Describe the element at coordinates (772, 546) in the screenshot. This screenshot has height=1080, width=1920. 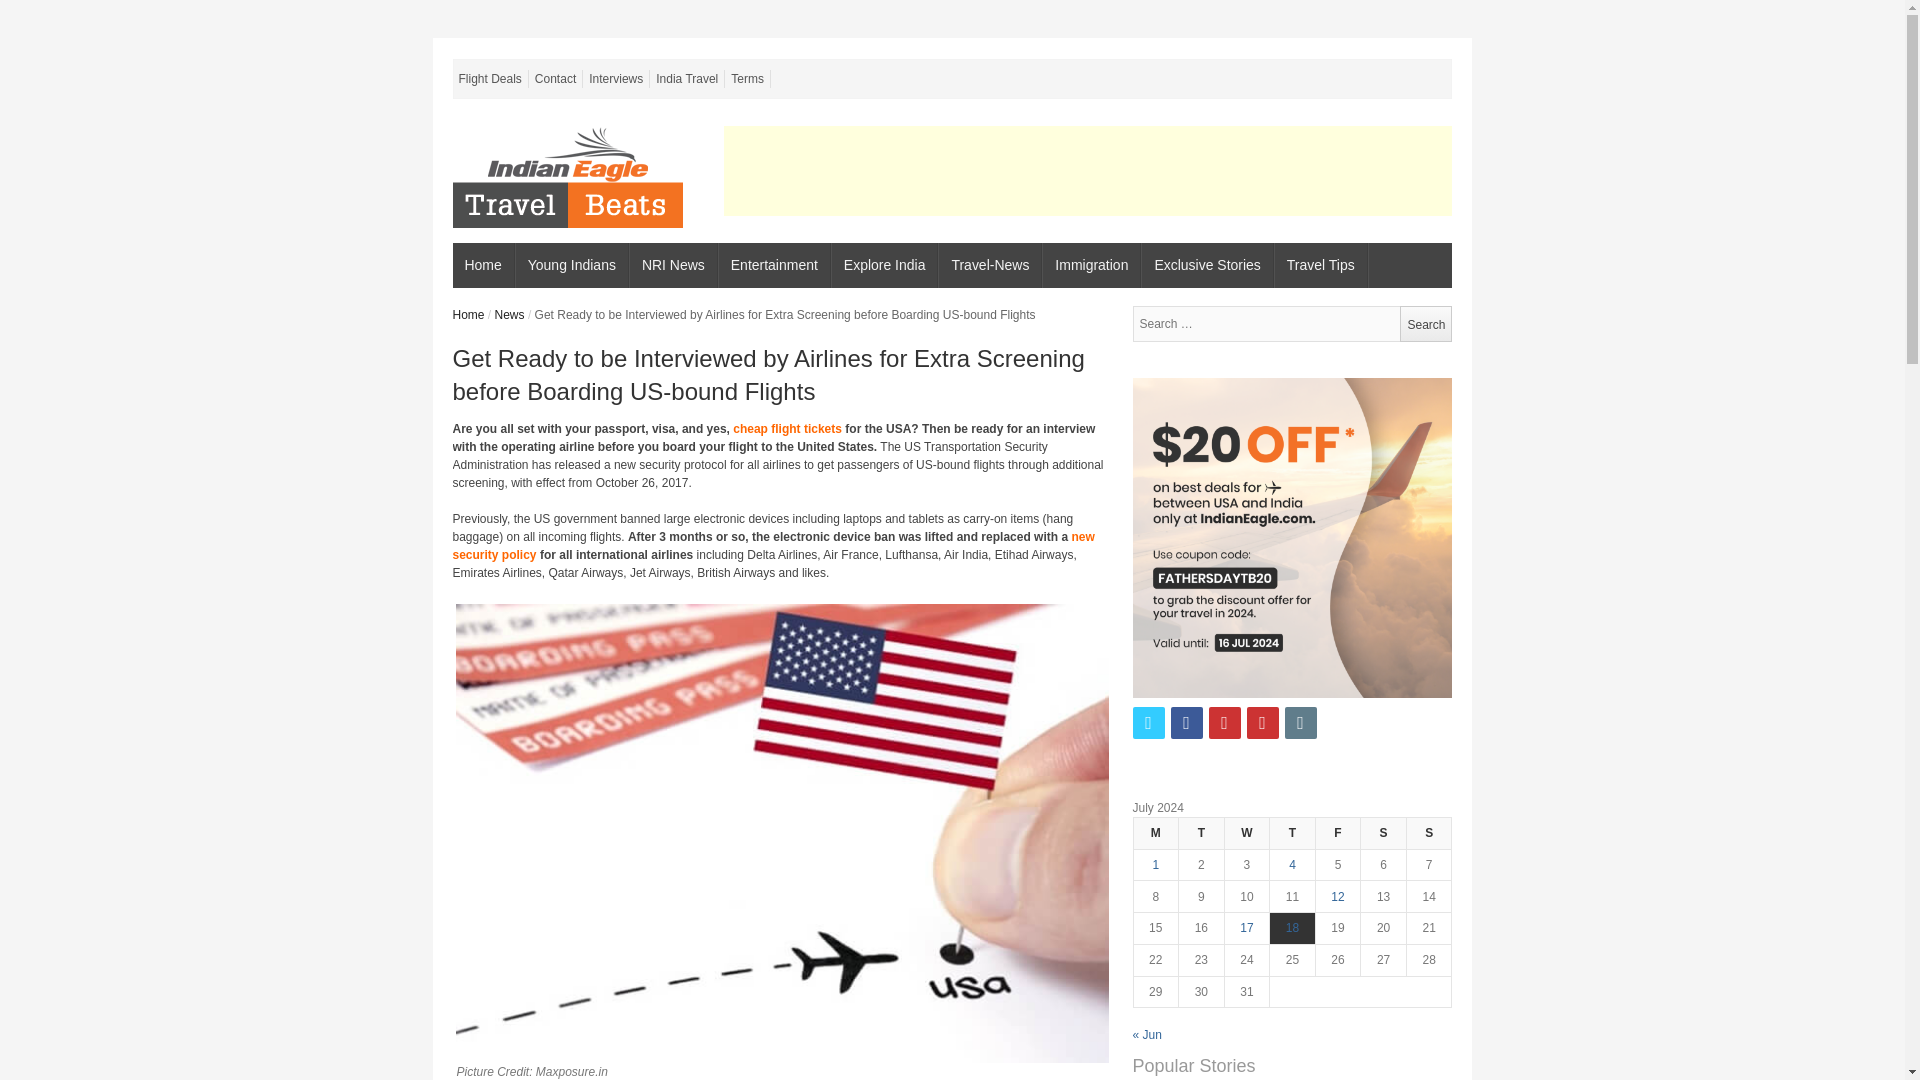
I see `new security policy` at that location.